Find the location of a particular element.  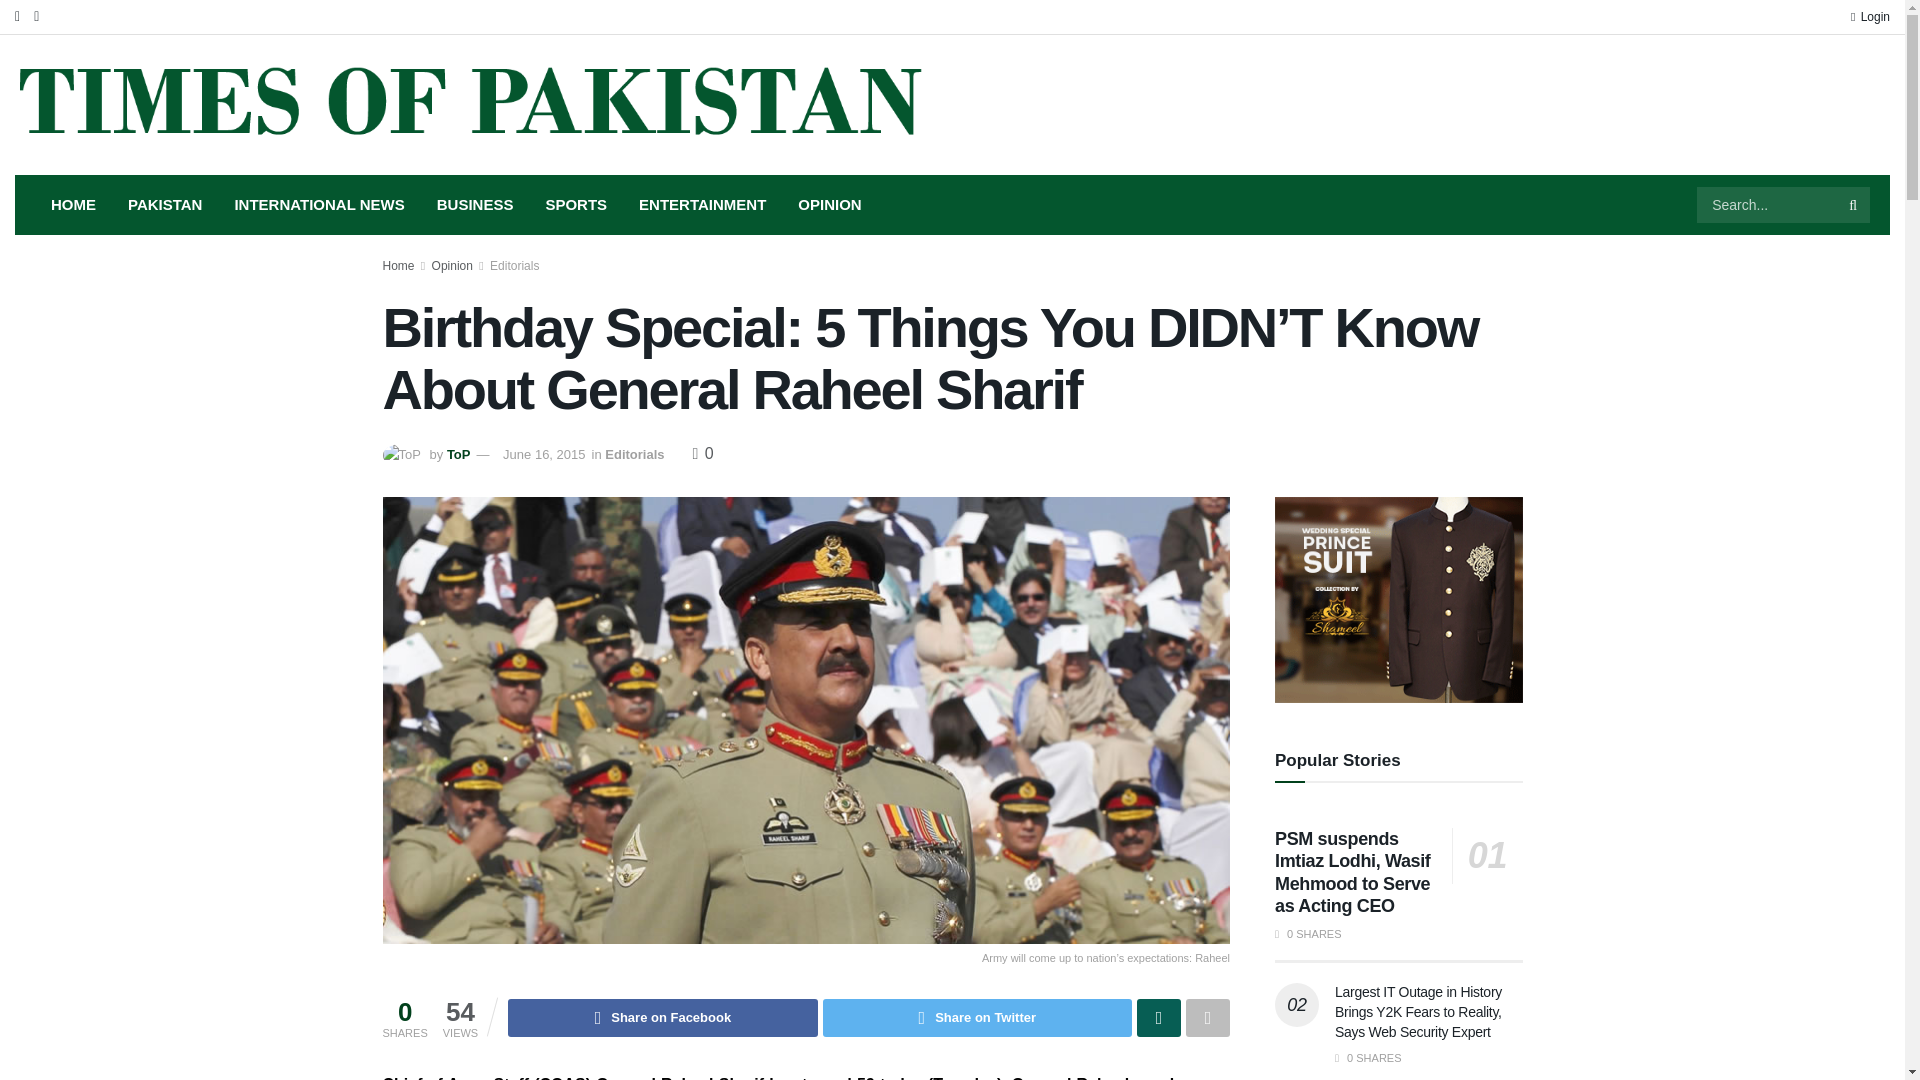

Opinion is located at coordinates (452, 266).